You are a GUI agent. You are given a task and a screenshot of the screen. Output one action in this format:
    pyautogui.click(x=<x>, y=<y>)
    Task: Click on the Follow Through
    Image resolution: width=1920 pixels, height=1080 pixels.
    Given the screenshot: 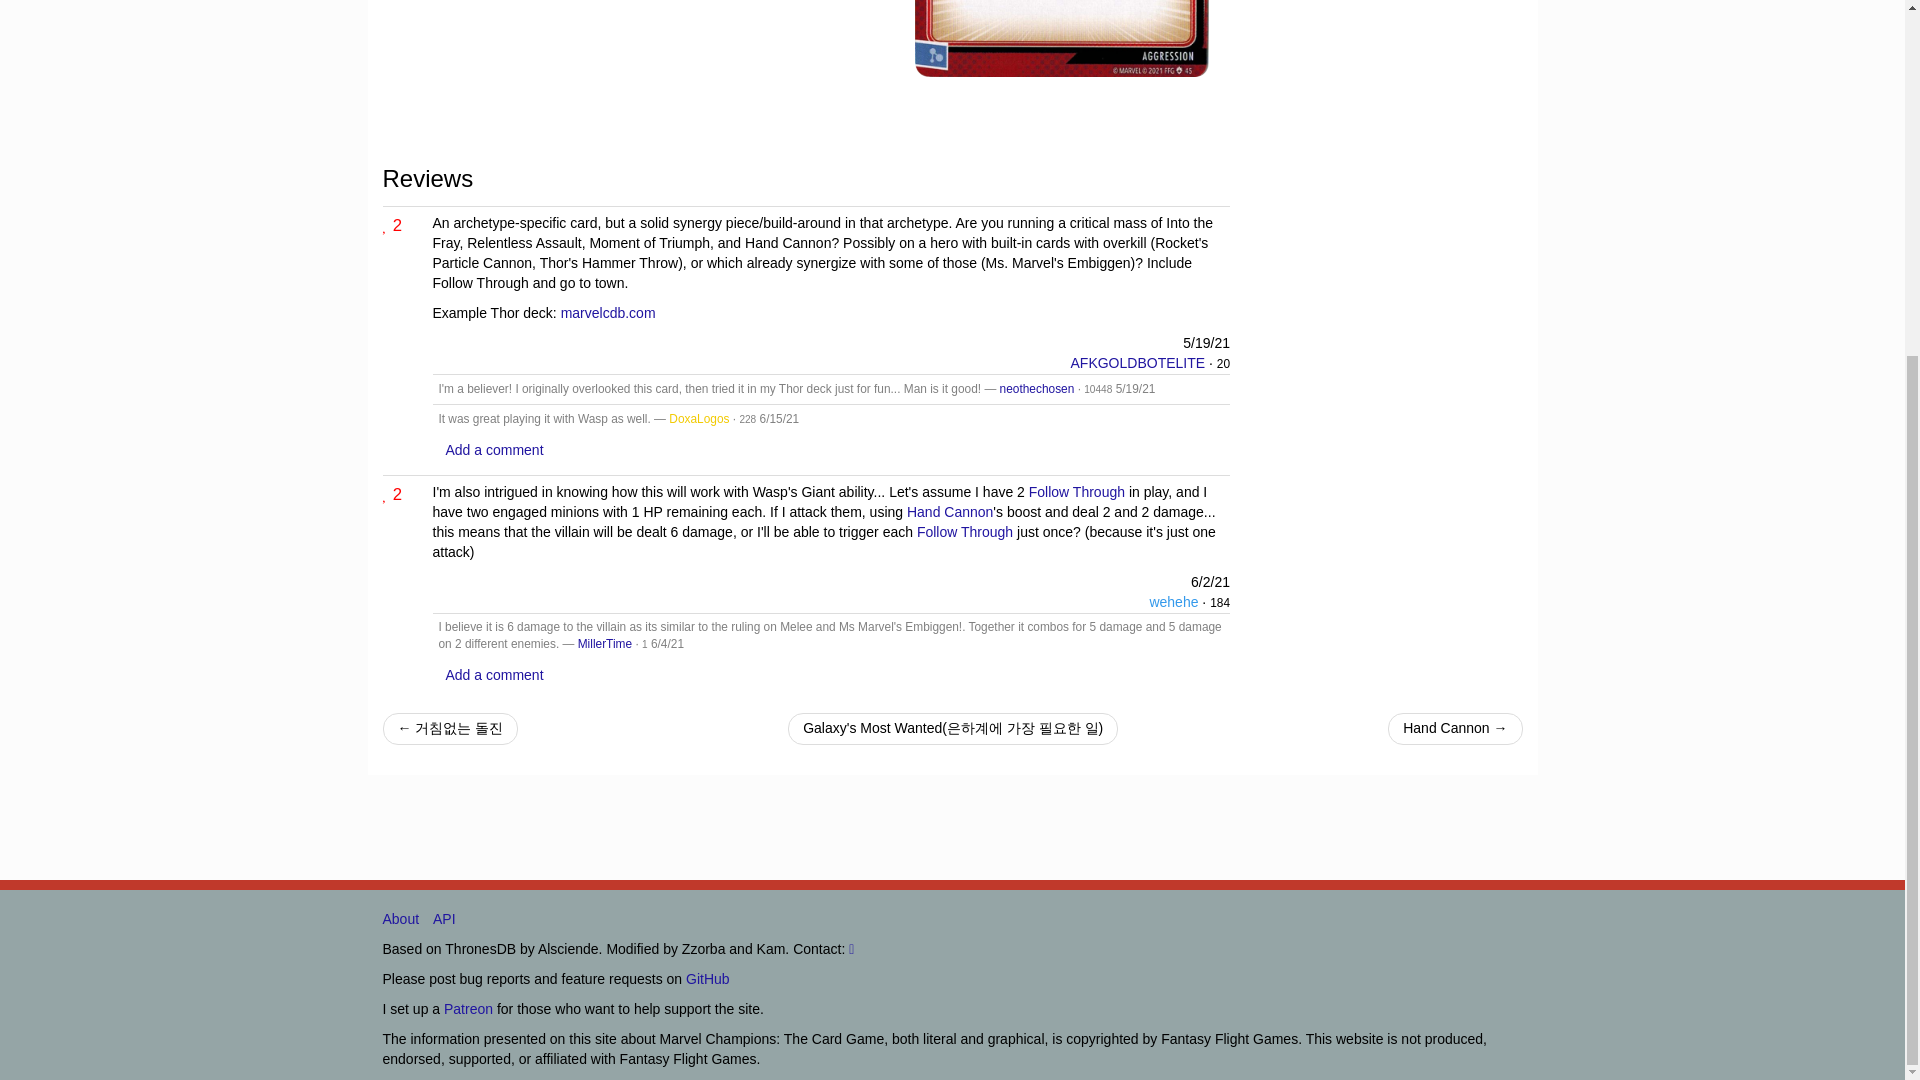 What is the action you would take?
    pyautogui.click(x=1077, y=492)
    